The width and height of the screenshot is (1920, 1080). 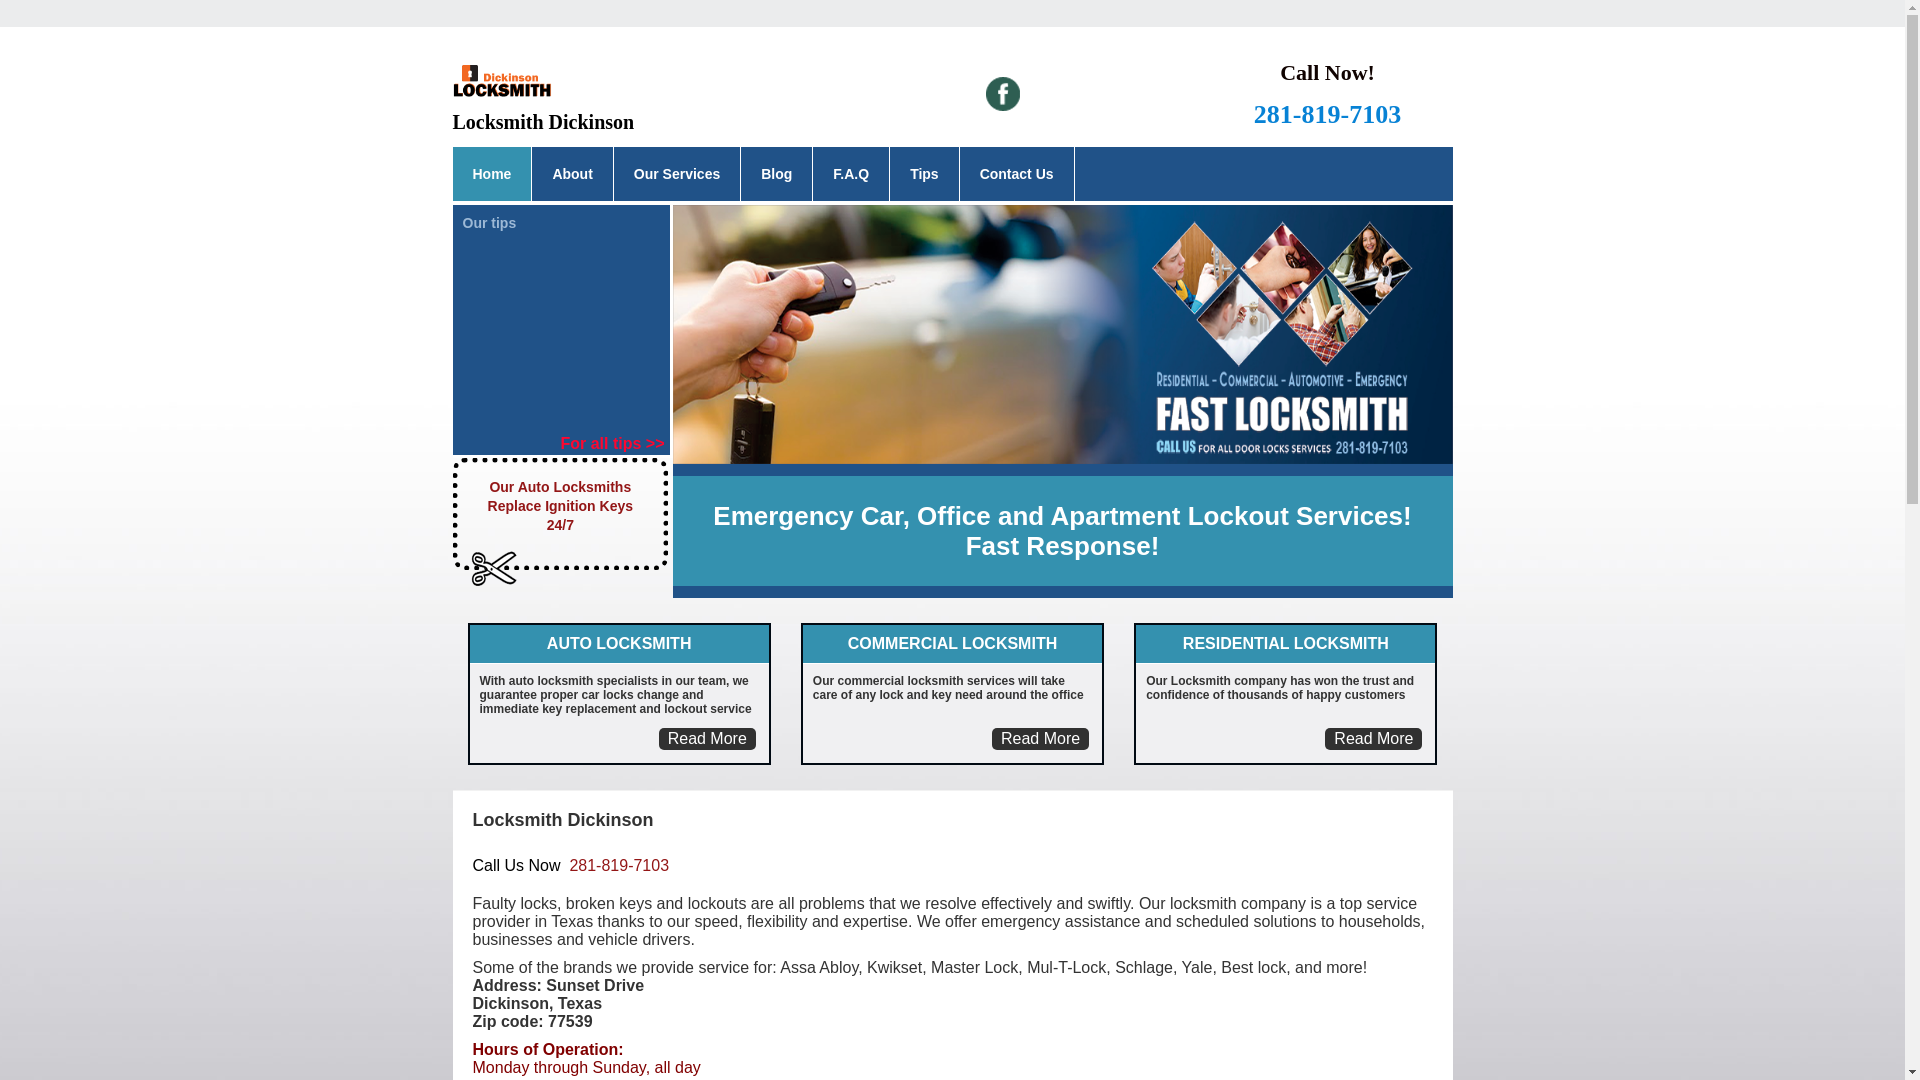 What do you see at coordinates (851, 174) in the screenshot?
I see `F.A.Q` at bounding box center [851, 174].